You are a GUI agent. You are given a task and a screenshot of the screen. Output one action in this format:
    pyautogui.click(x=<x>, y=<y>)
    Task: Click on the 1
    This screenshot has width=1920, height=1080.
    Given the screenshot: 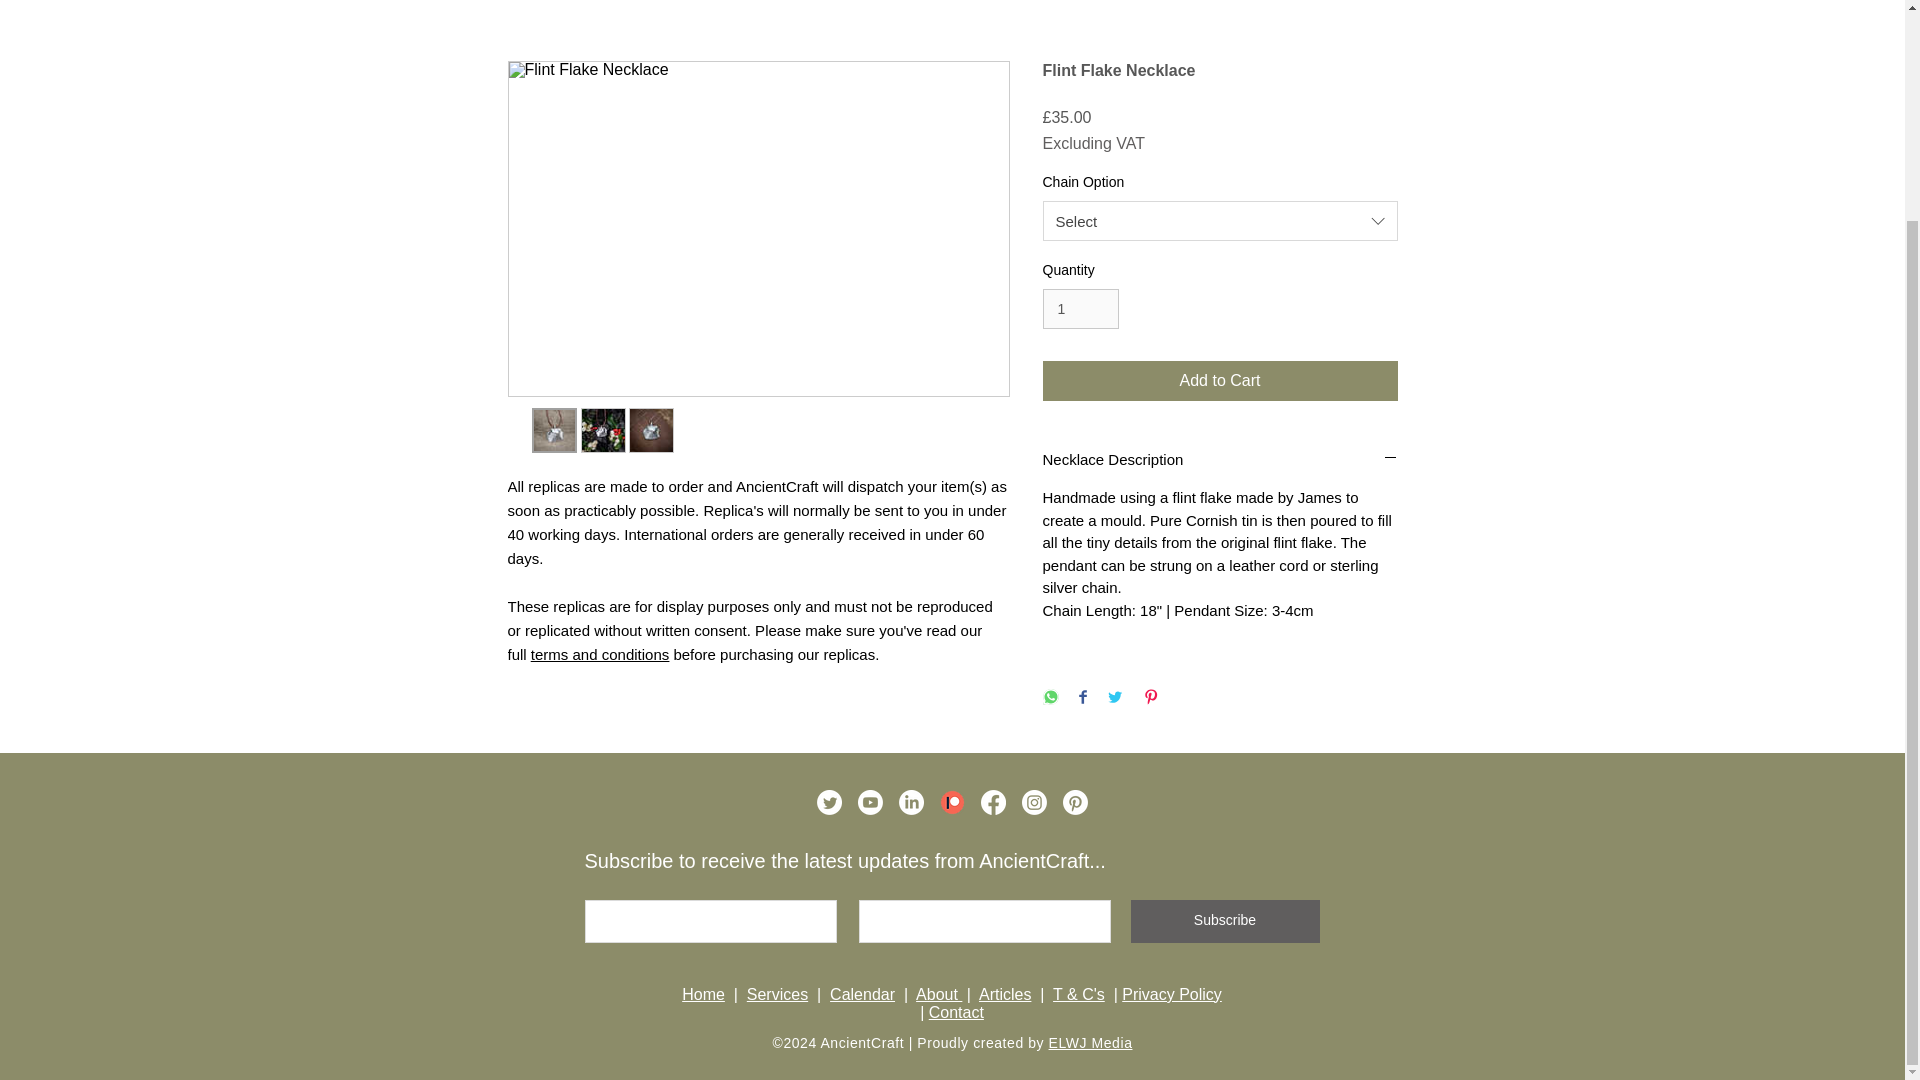 What is the action you would take?
    pyautogui.click(x=1080, y=310)
    